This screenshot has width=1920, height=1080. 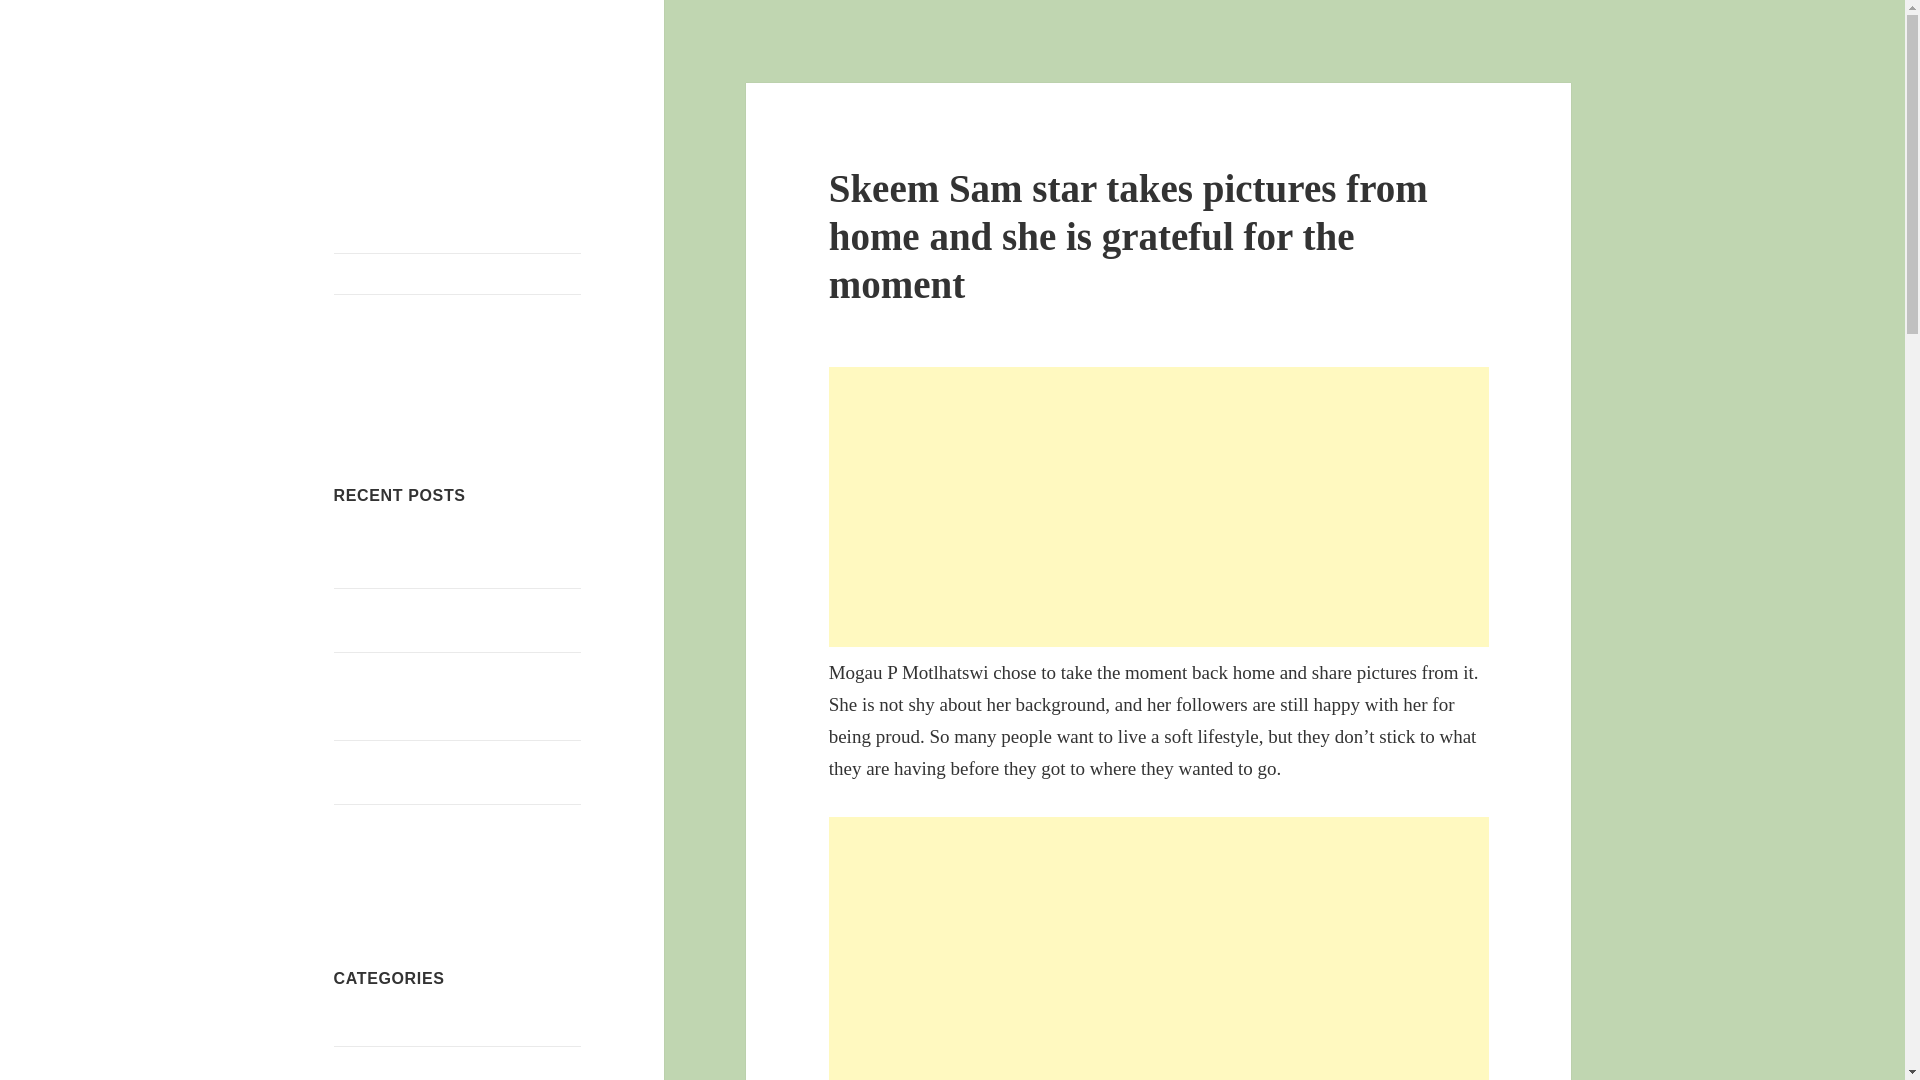 What do you see at coordinates (1159, 948) in the screenshot?
I see `Advertisement` at bounding box center [1159, 948].